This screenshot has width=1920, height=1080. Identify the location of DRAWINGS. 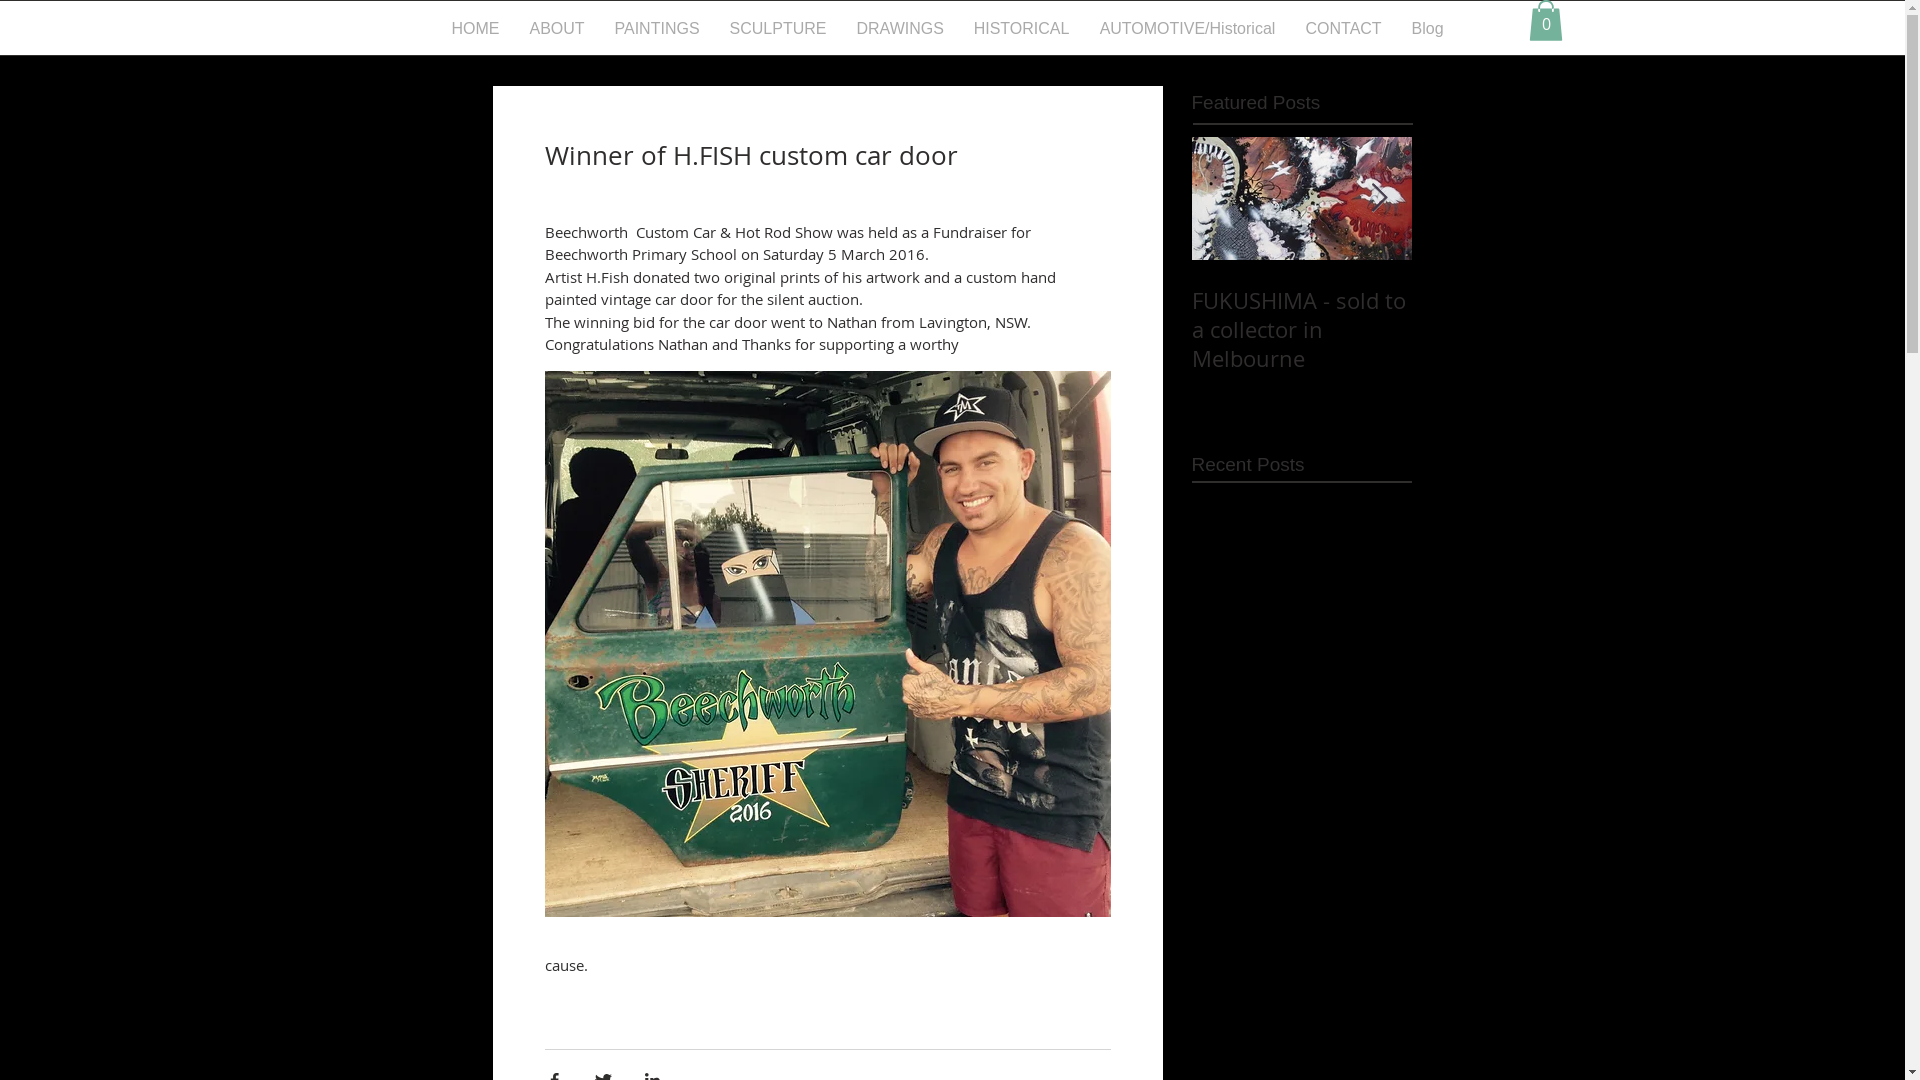
(900, 29).